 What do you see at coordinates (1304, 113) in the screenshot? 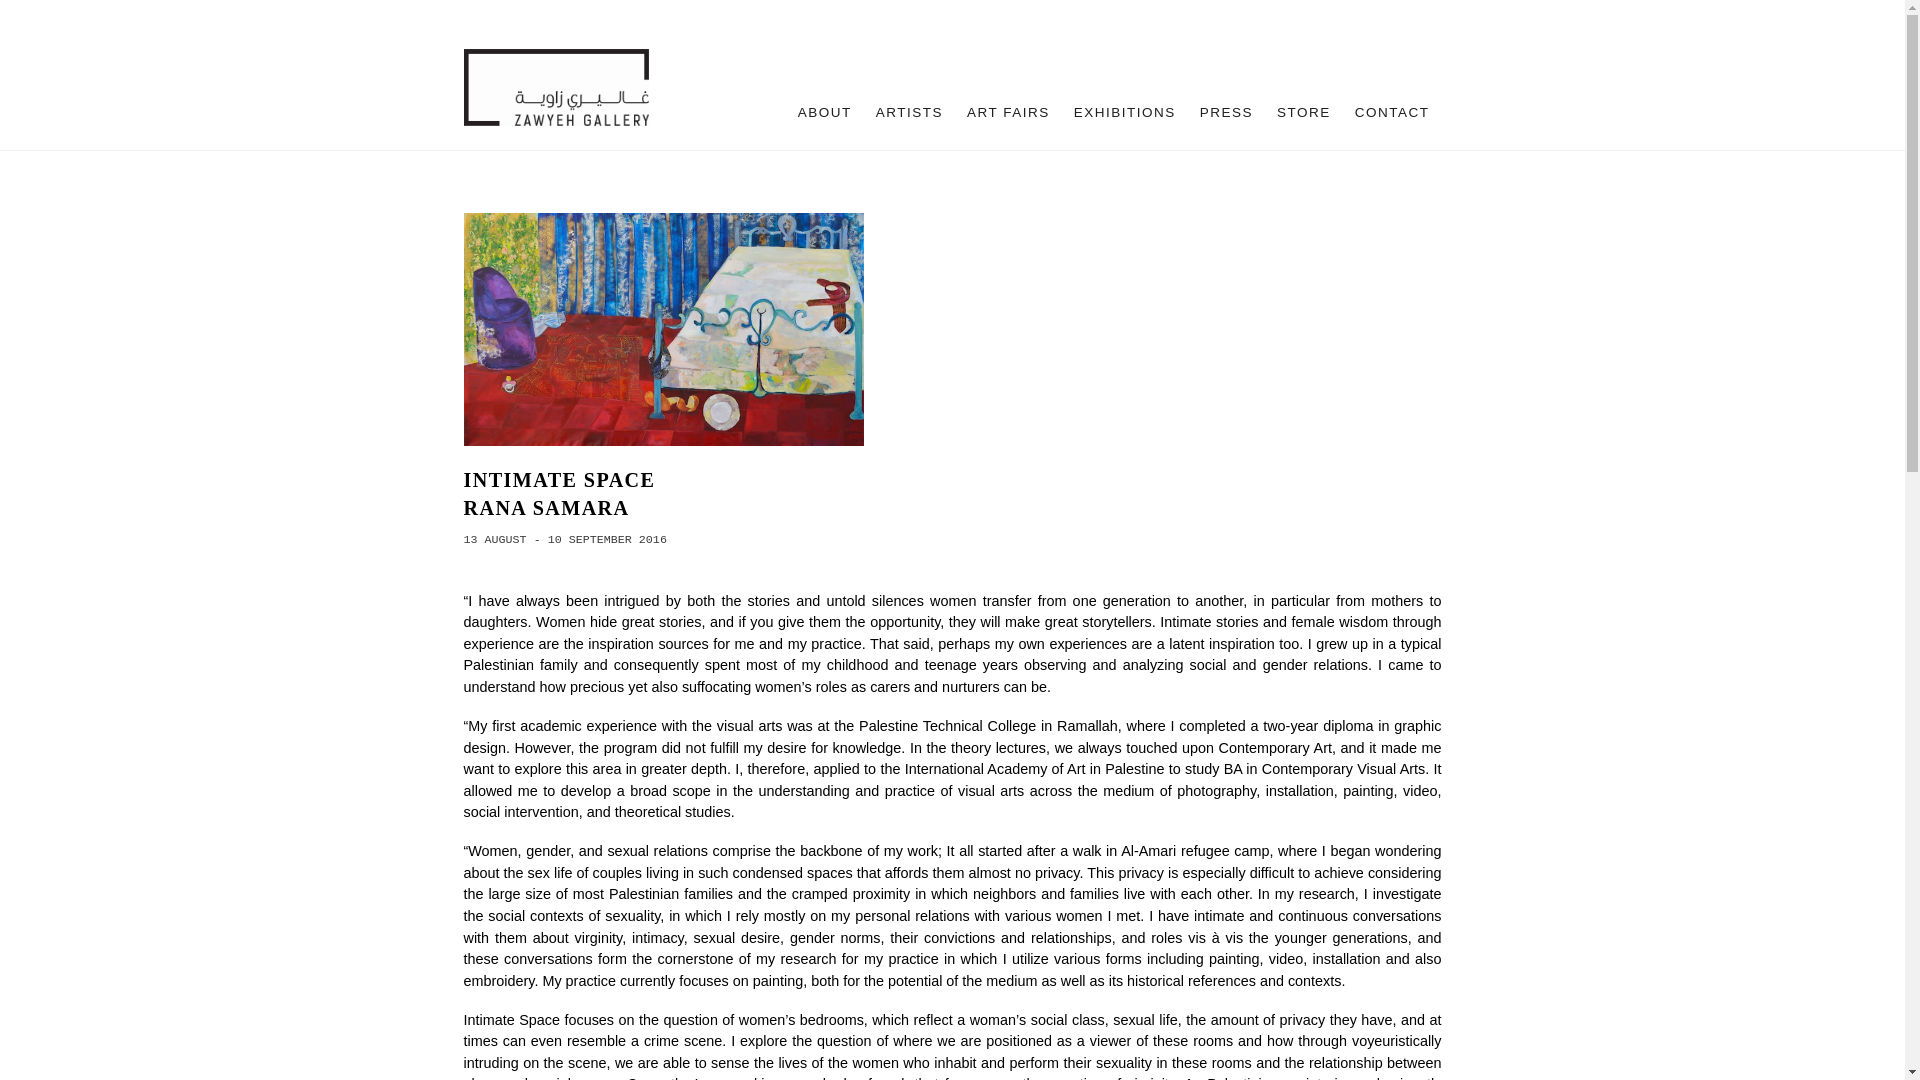
I see `STORE` at bounding box center [1304, 113].